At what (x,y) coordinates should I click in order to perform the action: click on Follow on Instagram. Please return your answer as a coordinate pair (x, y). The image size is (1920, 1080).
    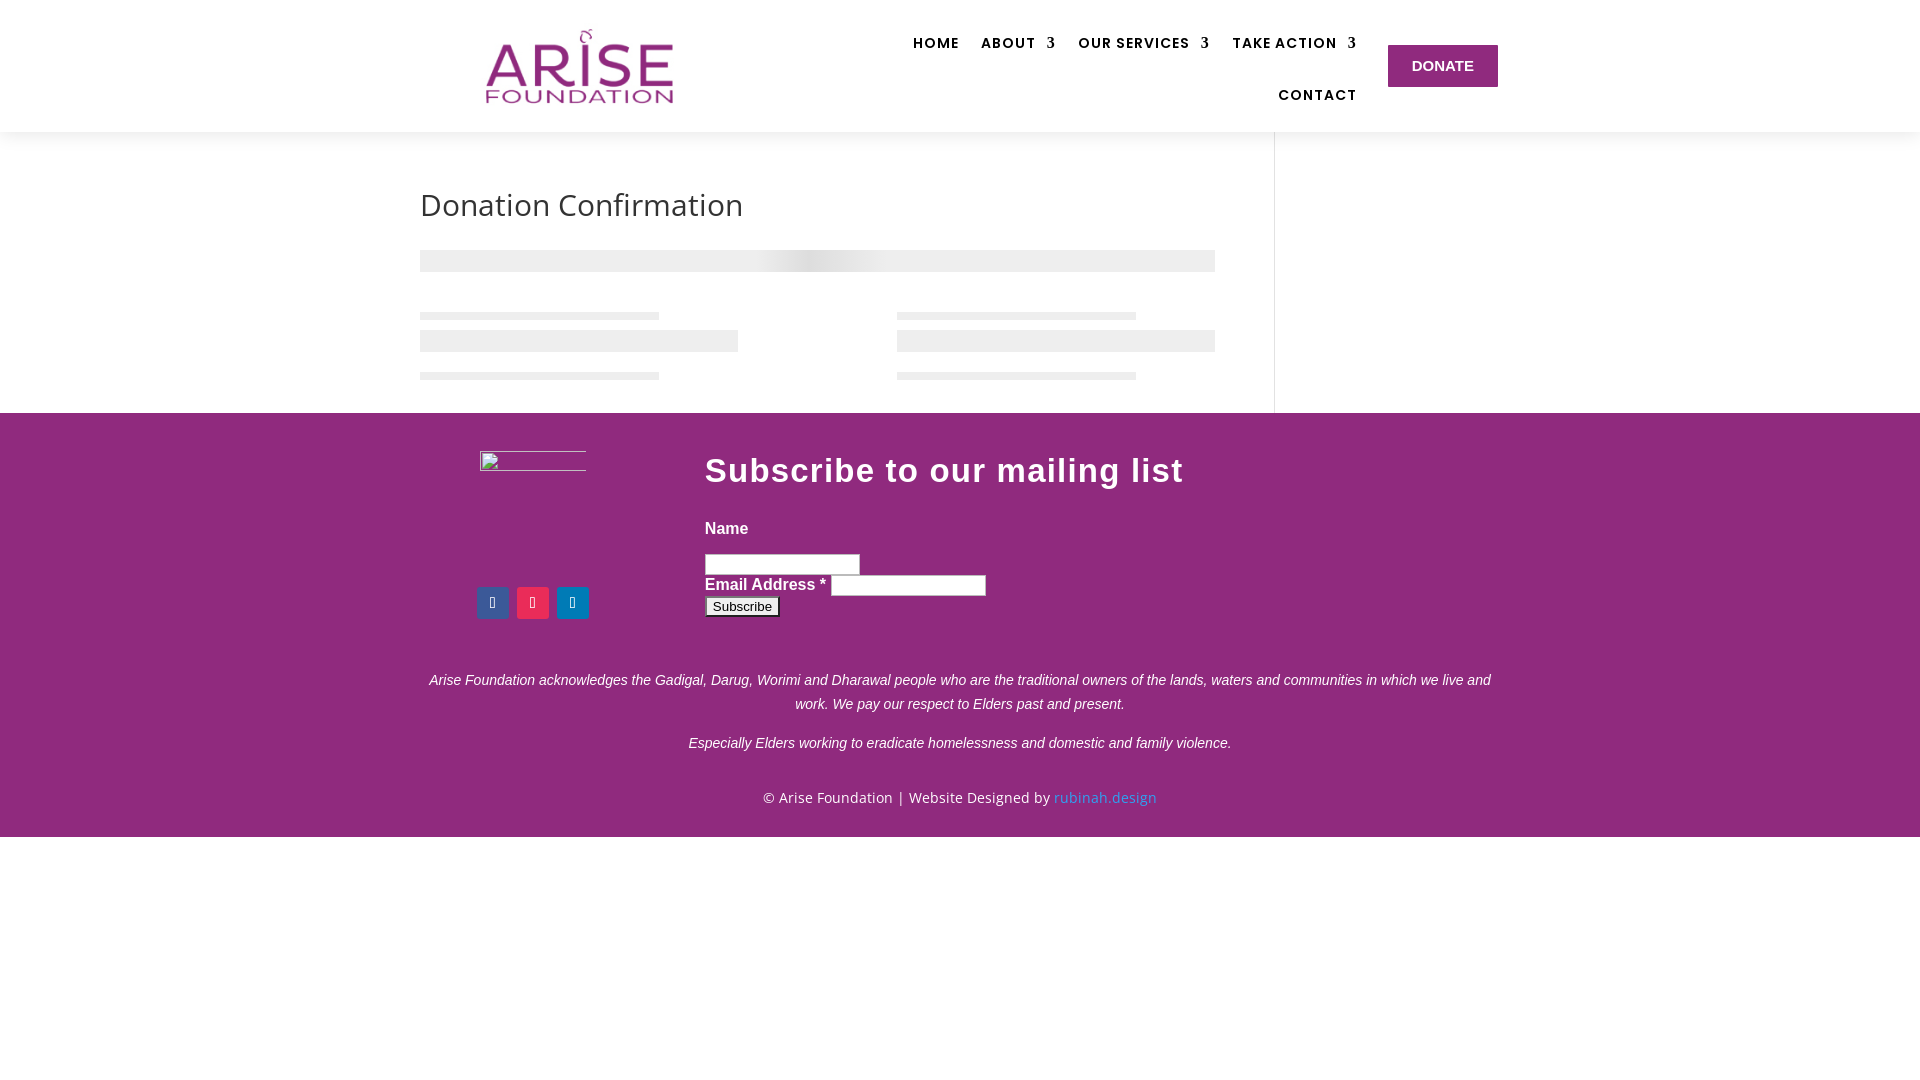
    Looking at the image, I should click on (533, 603).